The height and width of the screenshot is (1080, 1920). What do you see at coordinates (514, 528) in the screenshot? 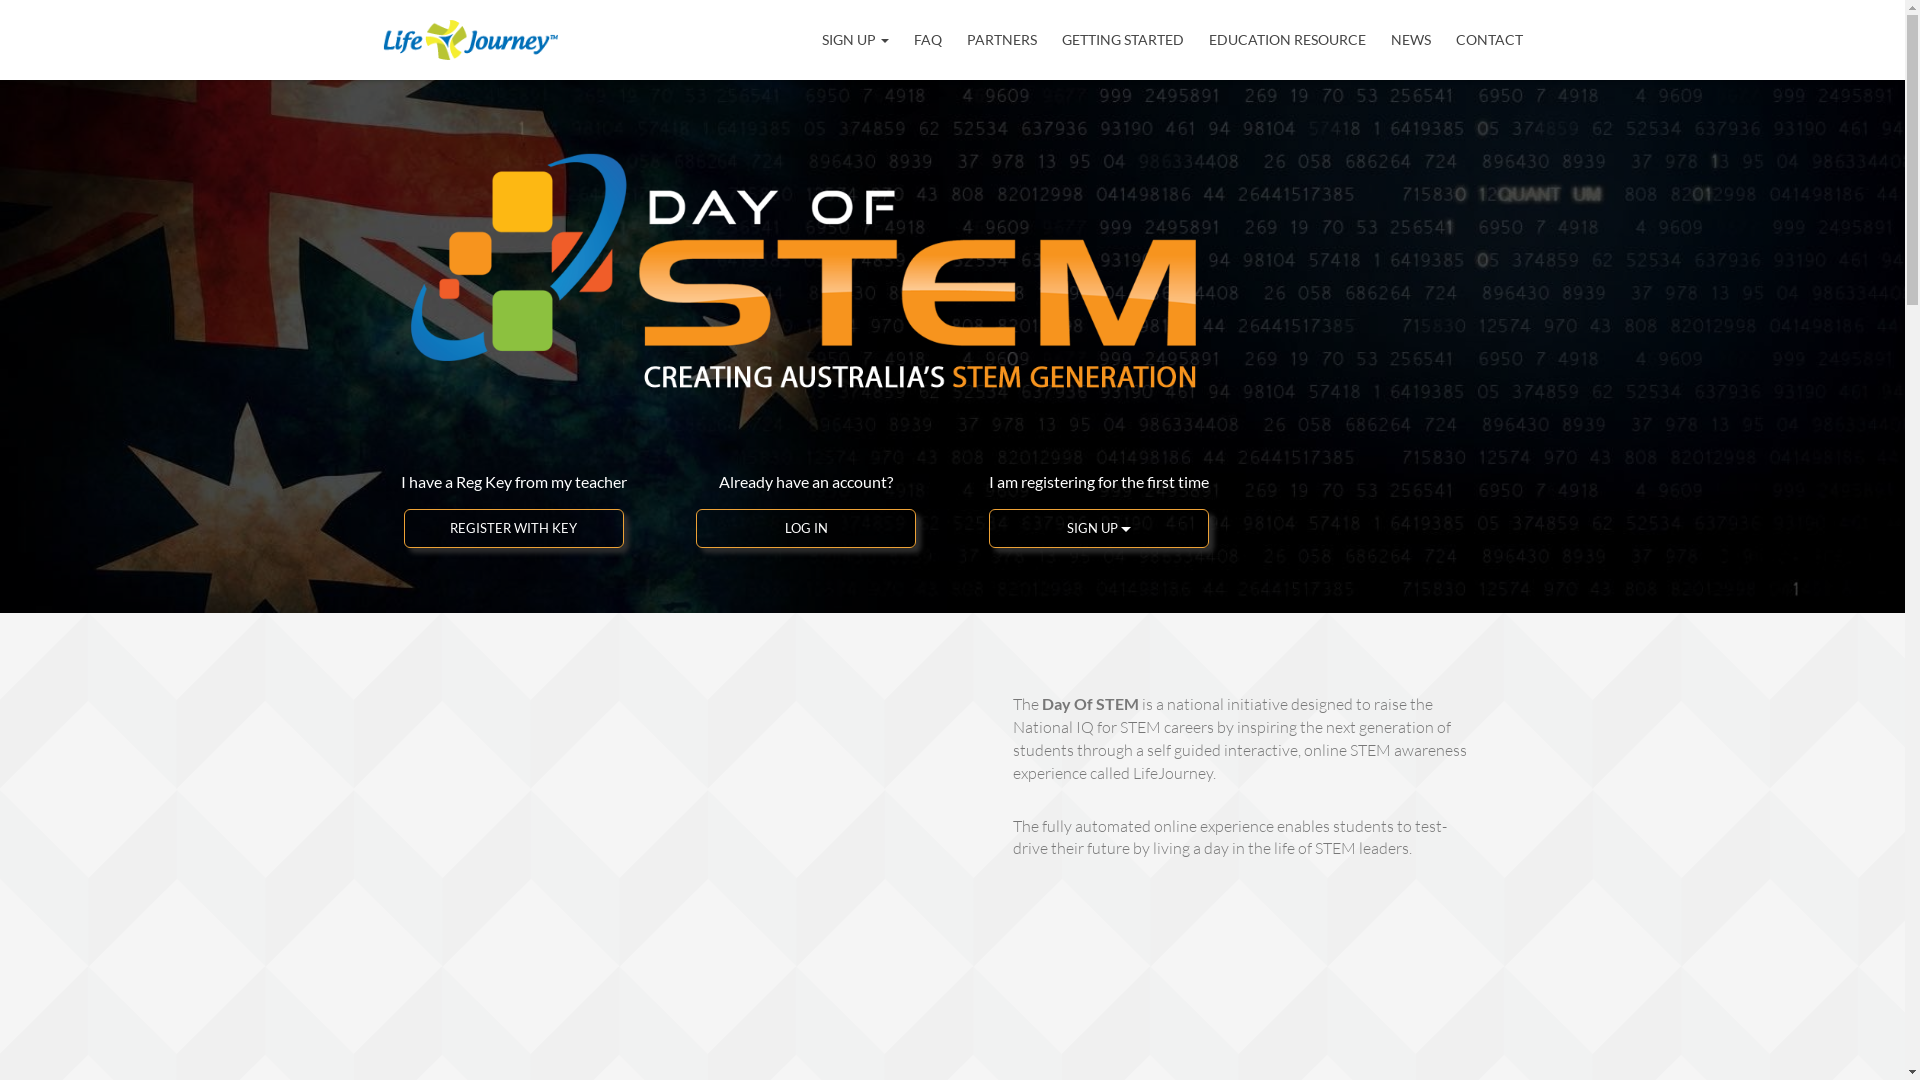
I see `REGISTER WITH KEY` at bounding box center [514, 528].